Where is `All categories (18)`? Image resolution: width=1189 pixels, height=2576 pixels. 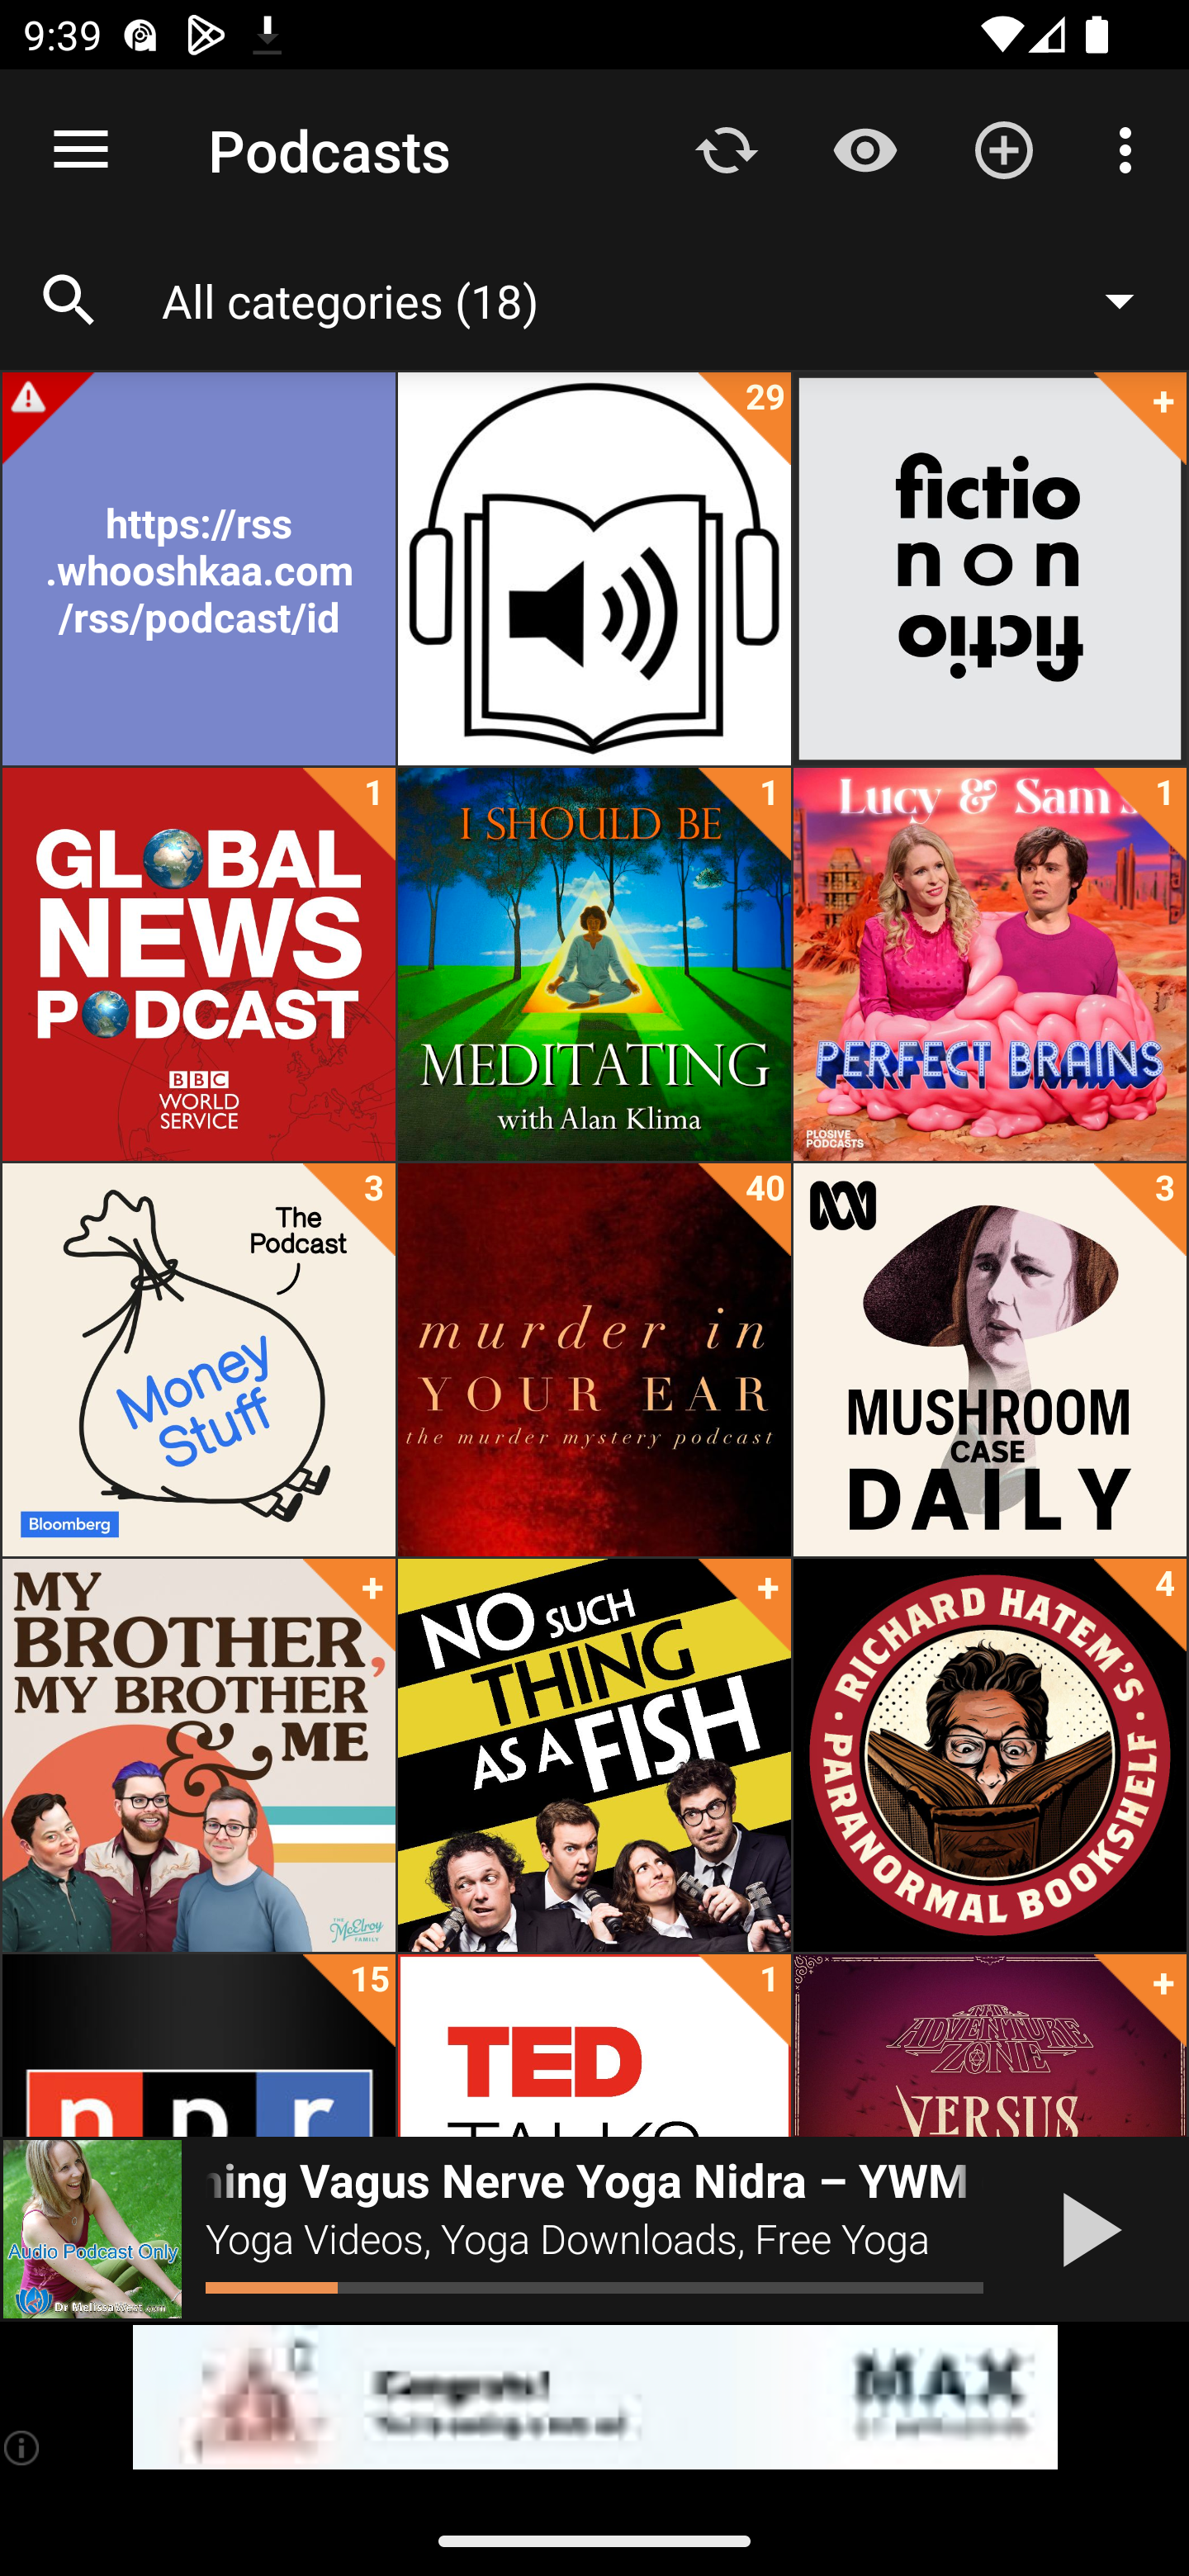 All categories (18) is located at coordinates (664, 300).